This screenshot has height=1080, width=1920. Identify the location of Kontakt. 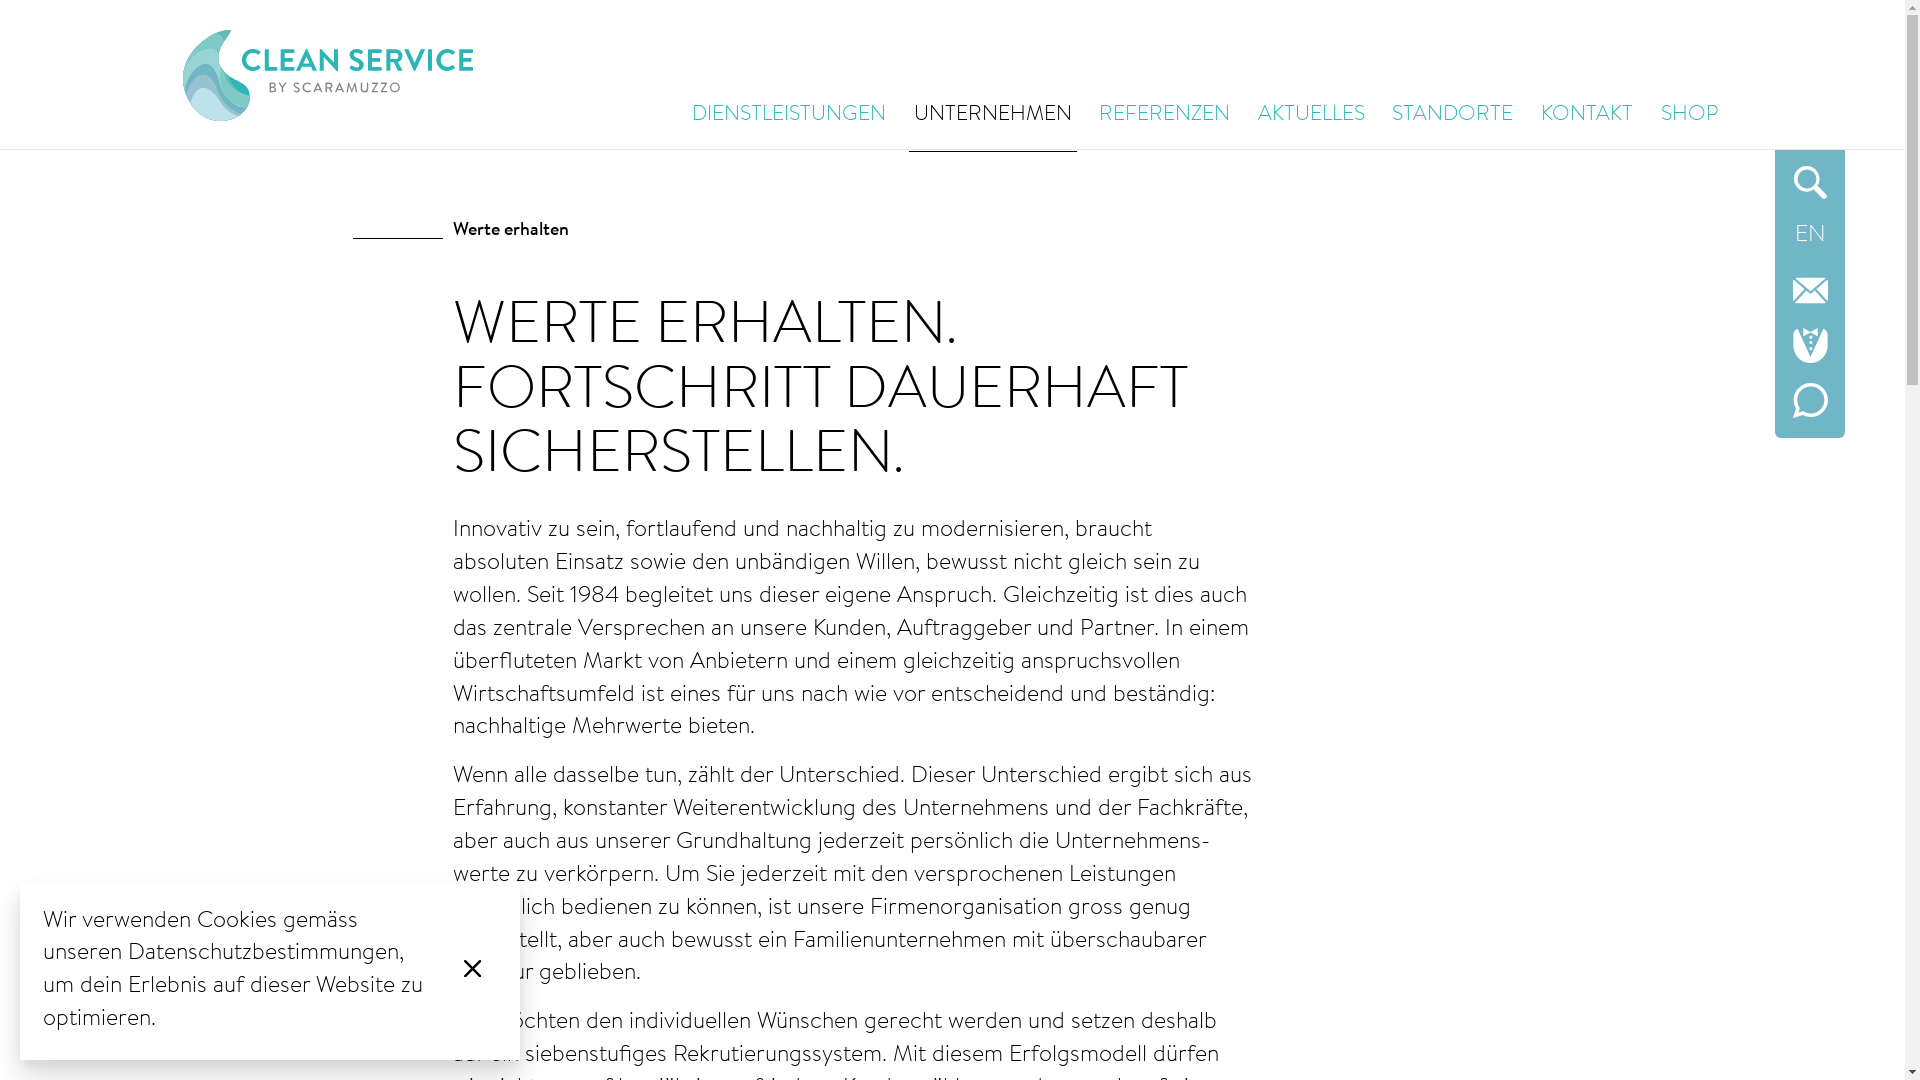
(1810, 290).